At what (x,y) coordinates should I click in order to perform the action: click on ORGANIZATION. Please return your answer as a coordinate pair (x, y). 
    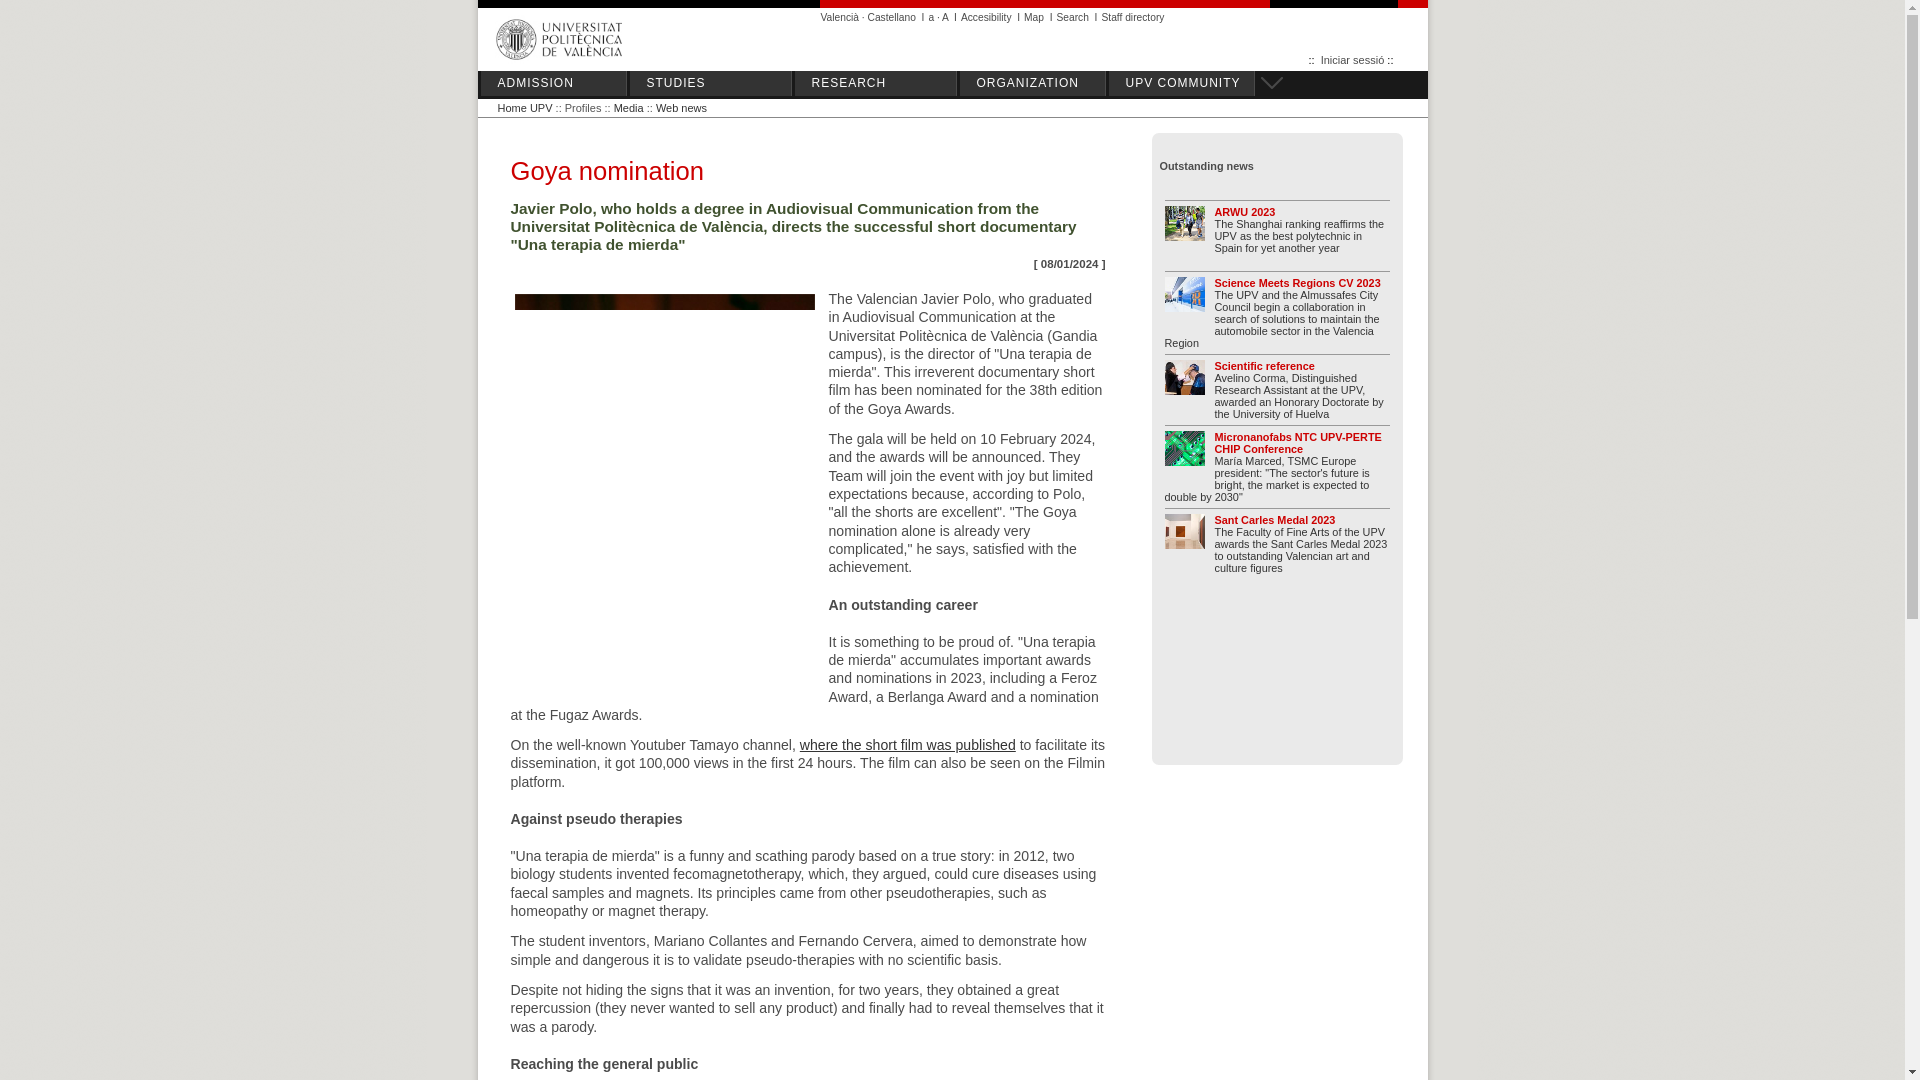
    Looking at the image, I should click on (1036, 84).